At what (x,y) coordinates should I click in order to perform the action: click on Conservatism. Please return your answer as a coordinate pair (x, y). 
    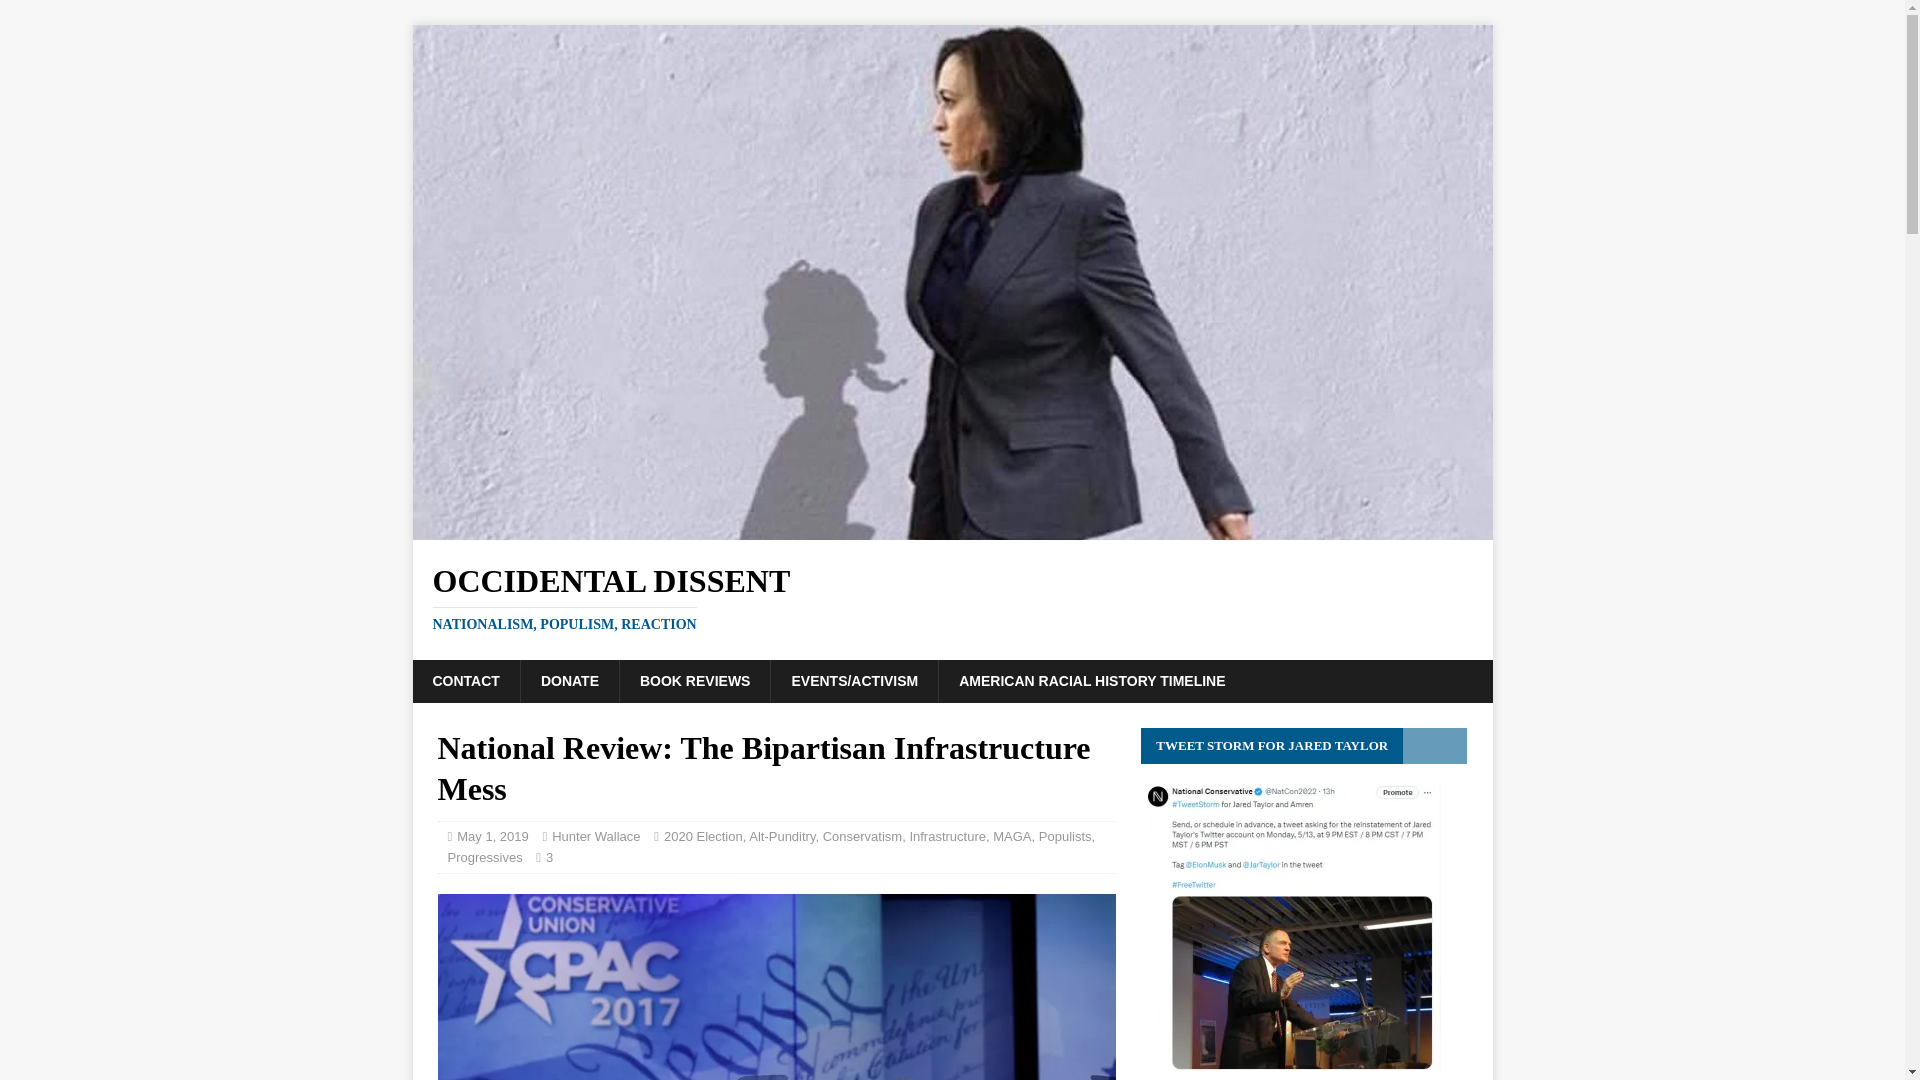
    Looking at the image, I should click on (862, 836).